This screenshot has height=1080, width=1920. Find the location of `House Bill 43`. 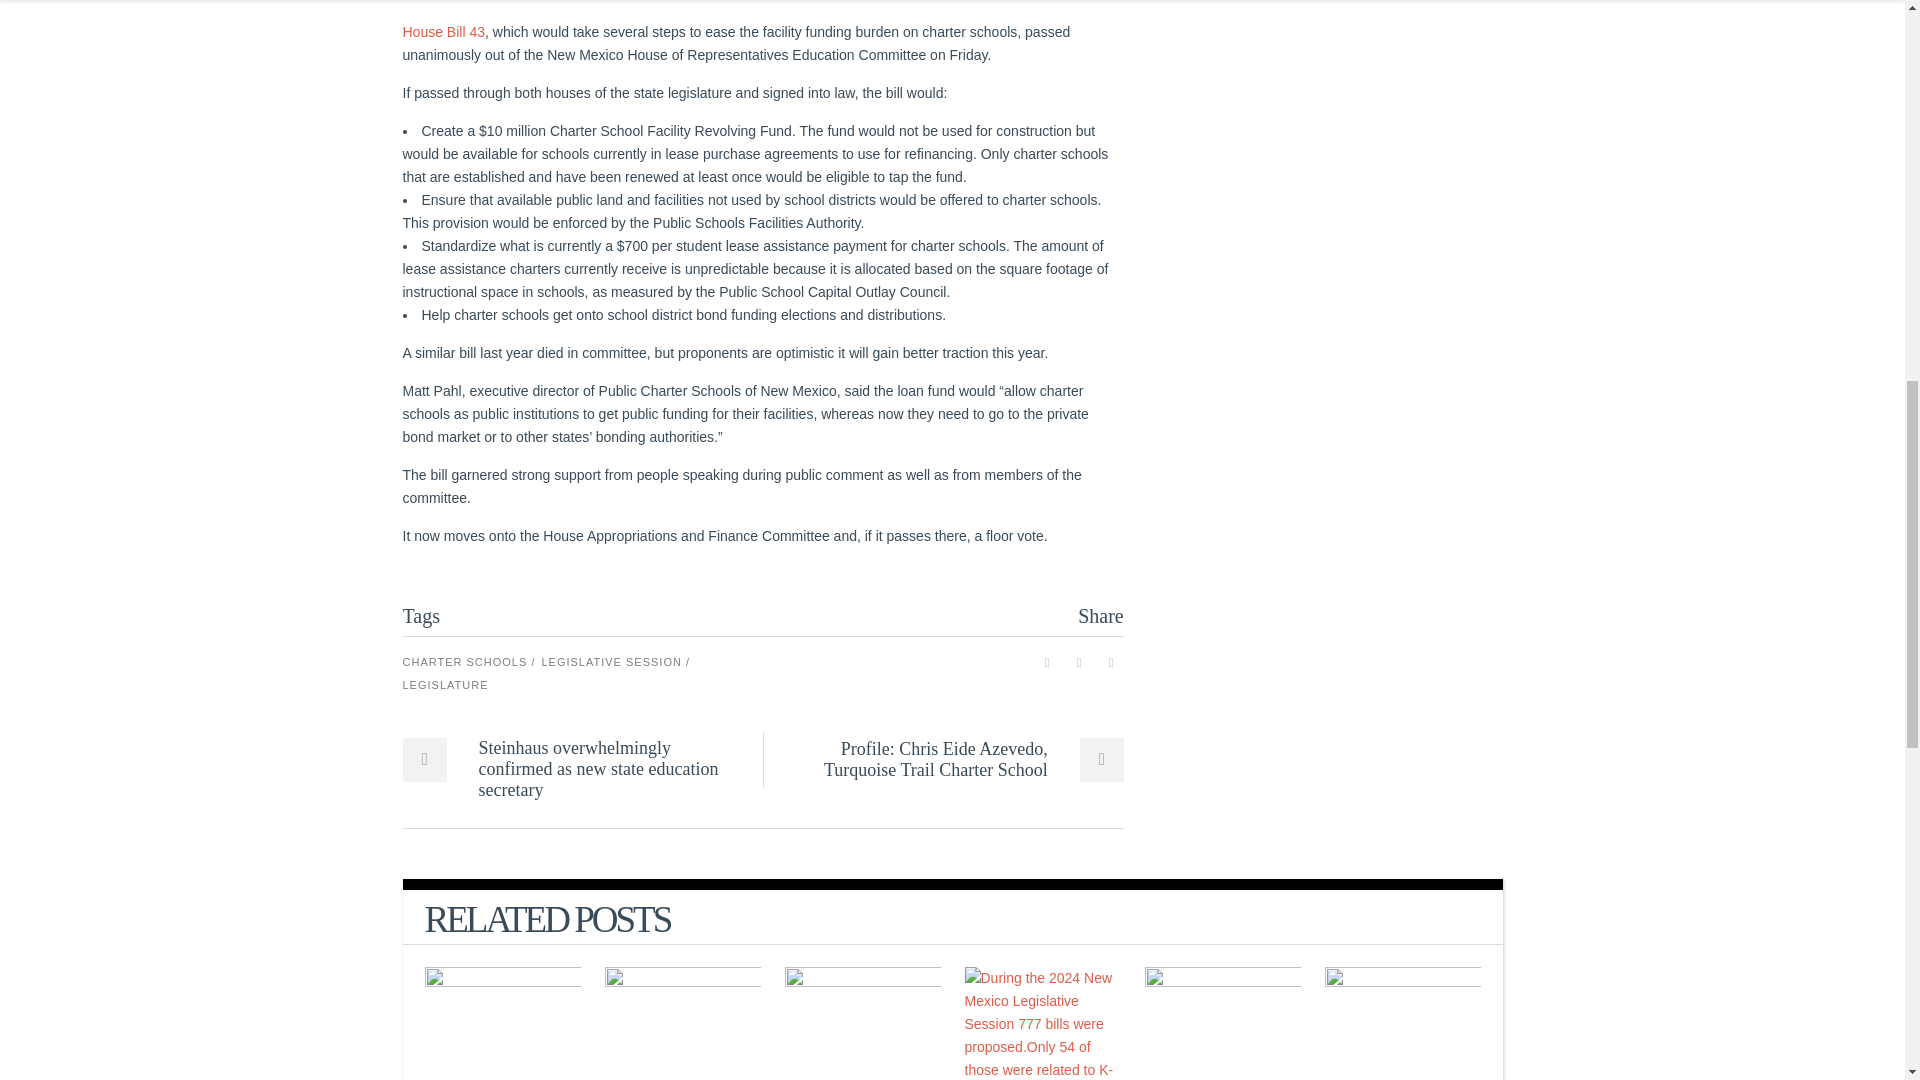

House Bill 43 is located at coordinates (443, 31).